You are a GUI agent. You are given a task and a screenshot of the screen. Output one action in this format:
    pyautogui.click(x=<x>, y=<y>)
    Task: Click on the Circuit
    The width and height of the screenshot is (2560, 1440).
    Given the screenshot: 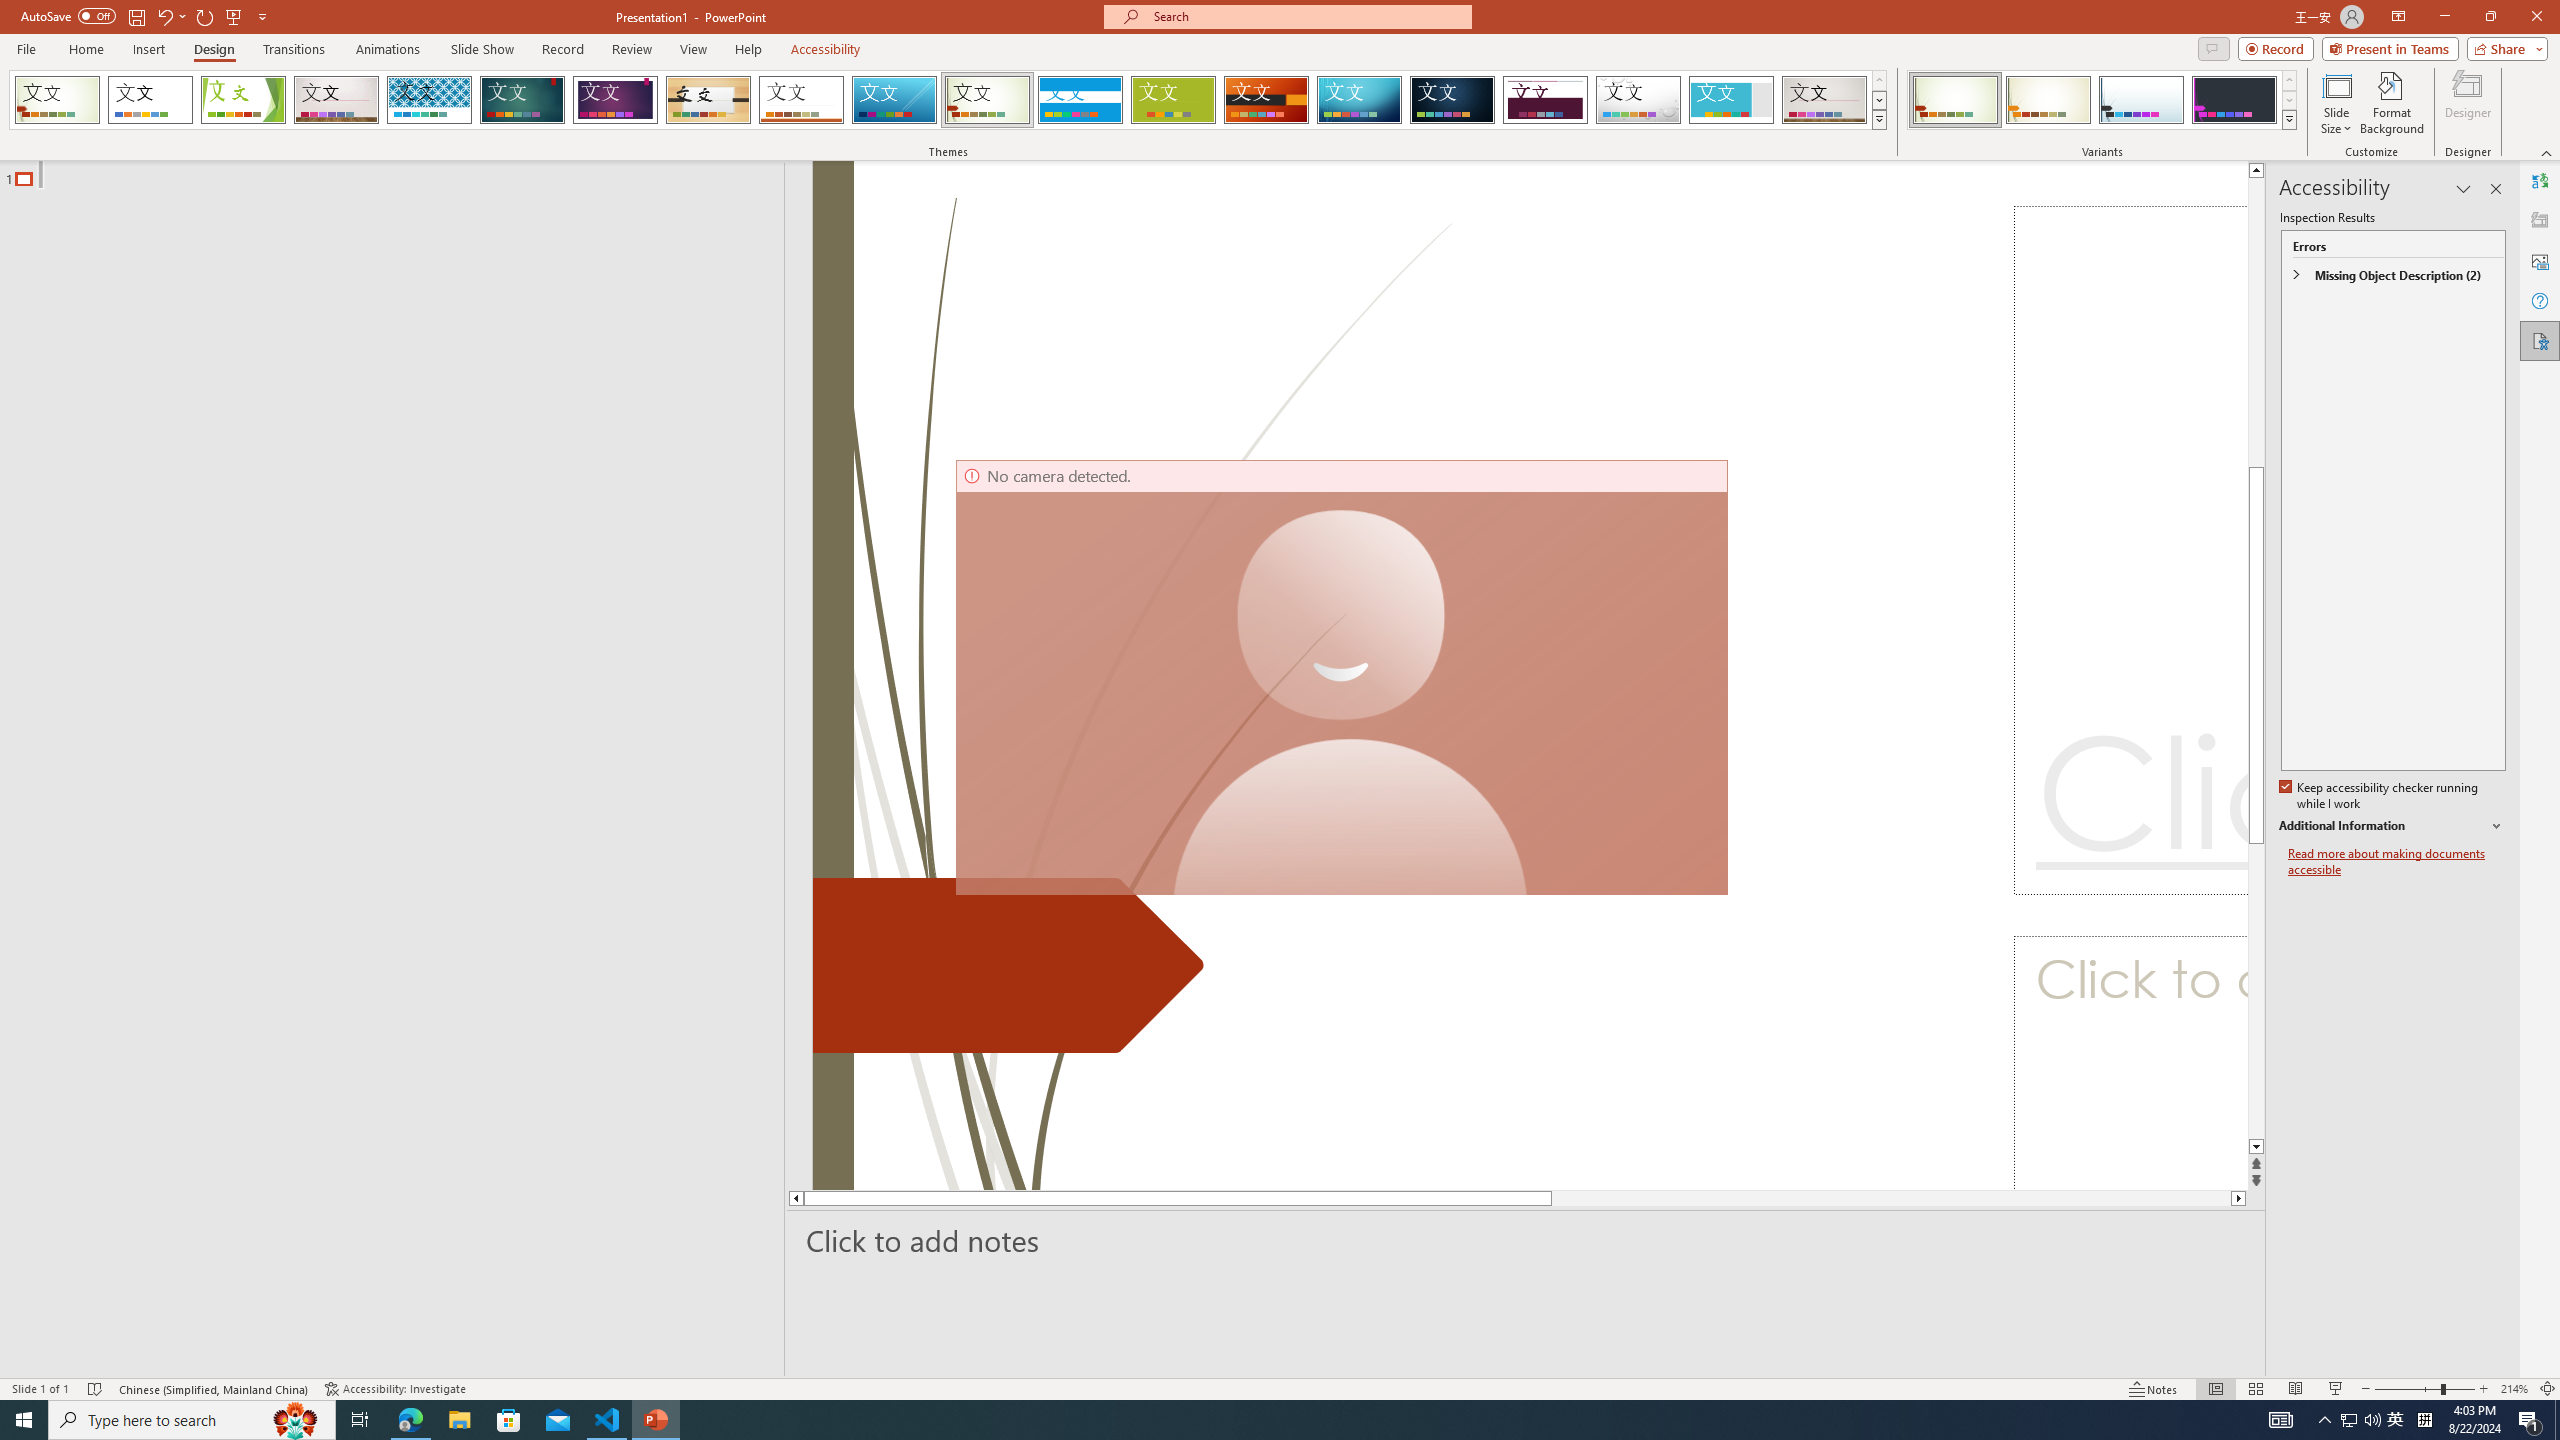 What is the action you would take?
    pyautogui.click(x=1359, y=100)
    